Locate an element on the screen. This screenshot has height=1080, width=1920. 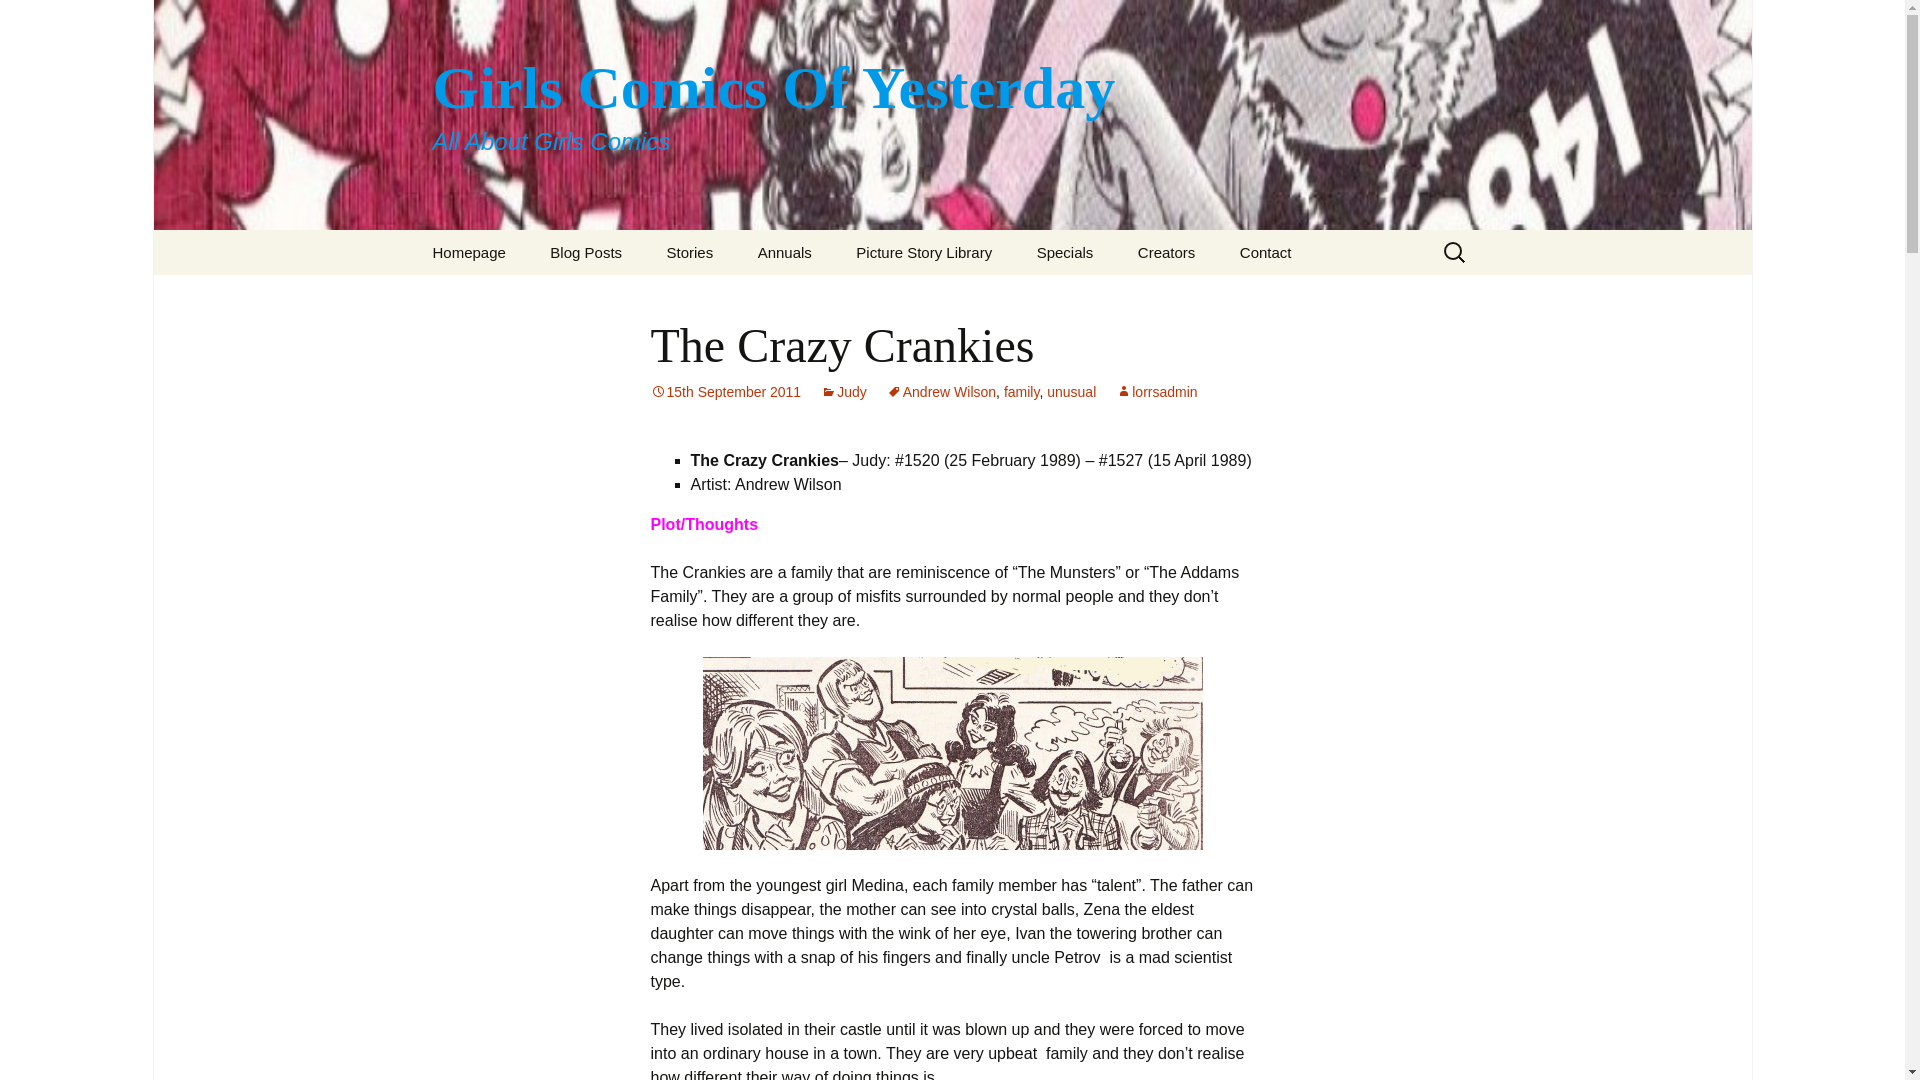
Judy is located at coordinates (844, 392).